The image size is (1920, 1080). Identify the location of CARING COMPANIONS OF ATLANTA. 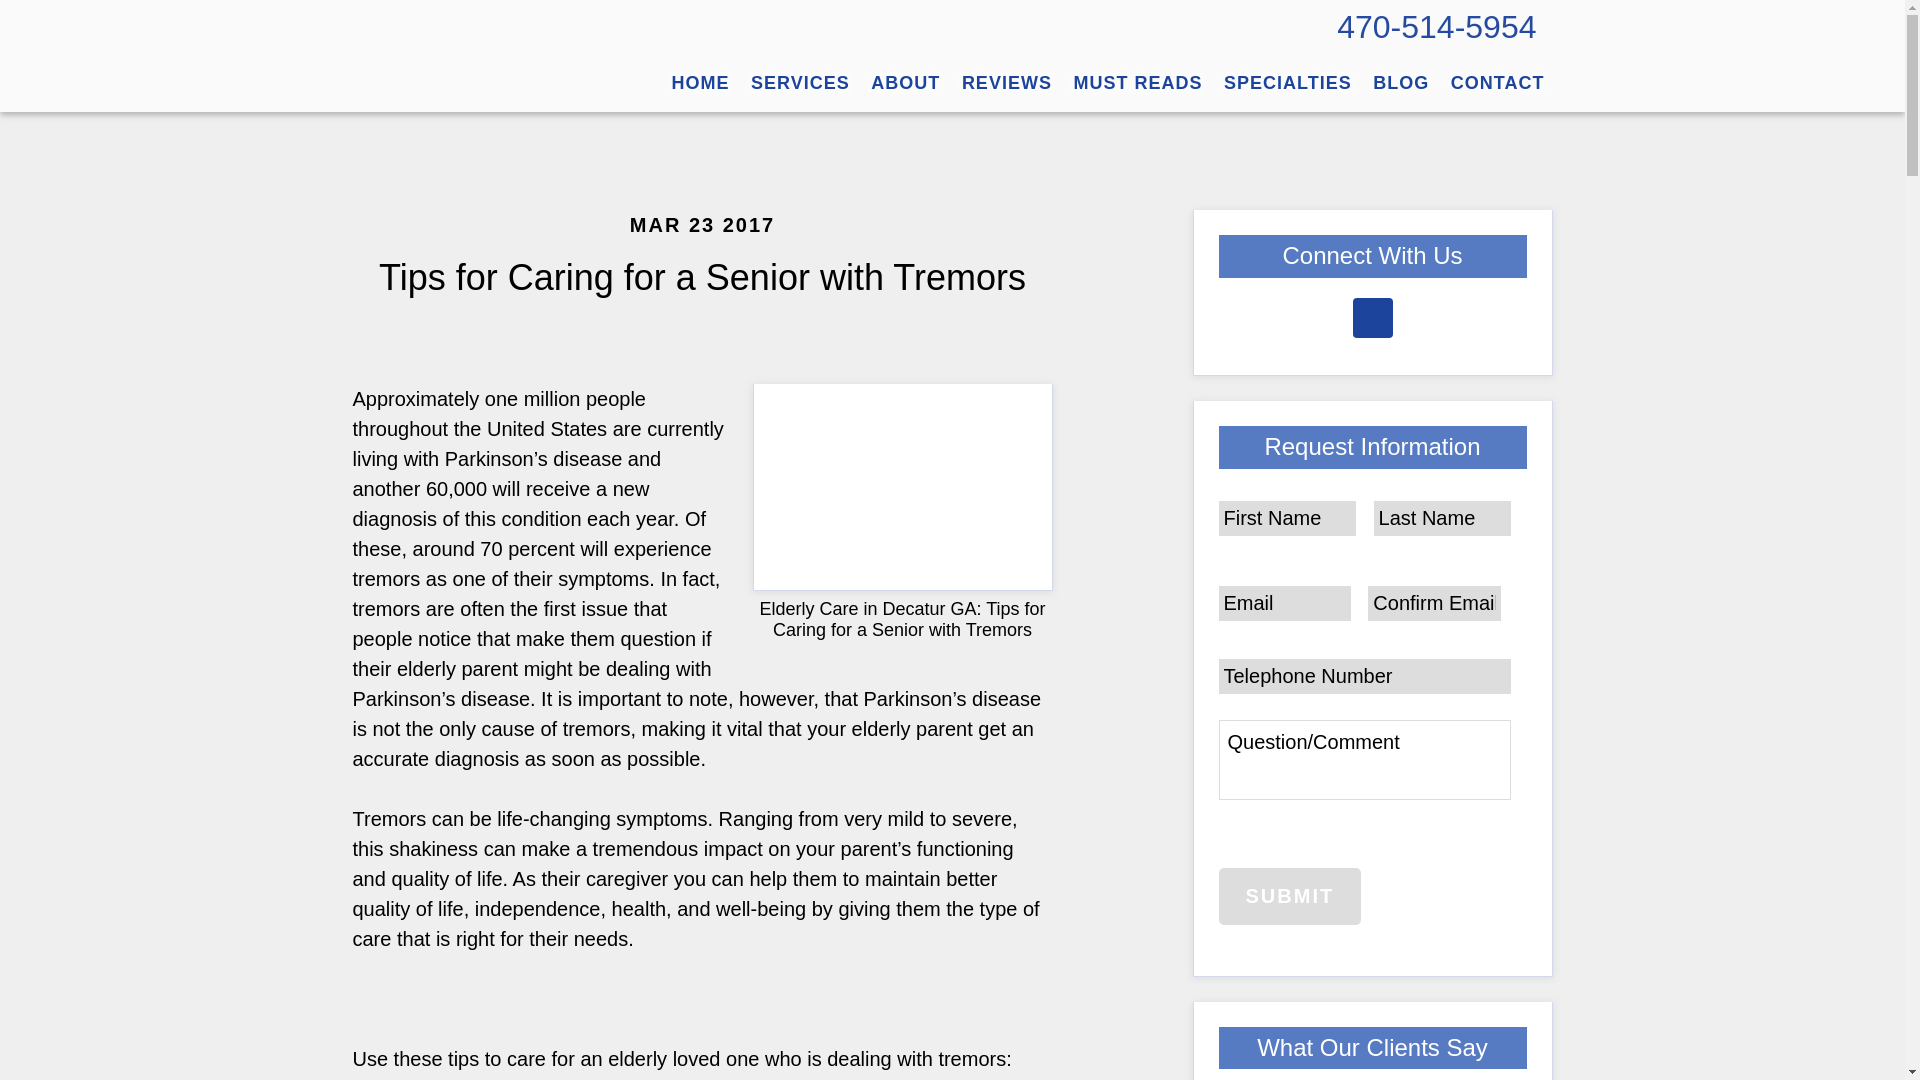
(501, 54).